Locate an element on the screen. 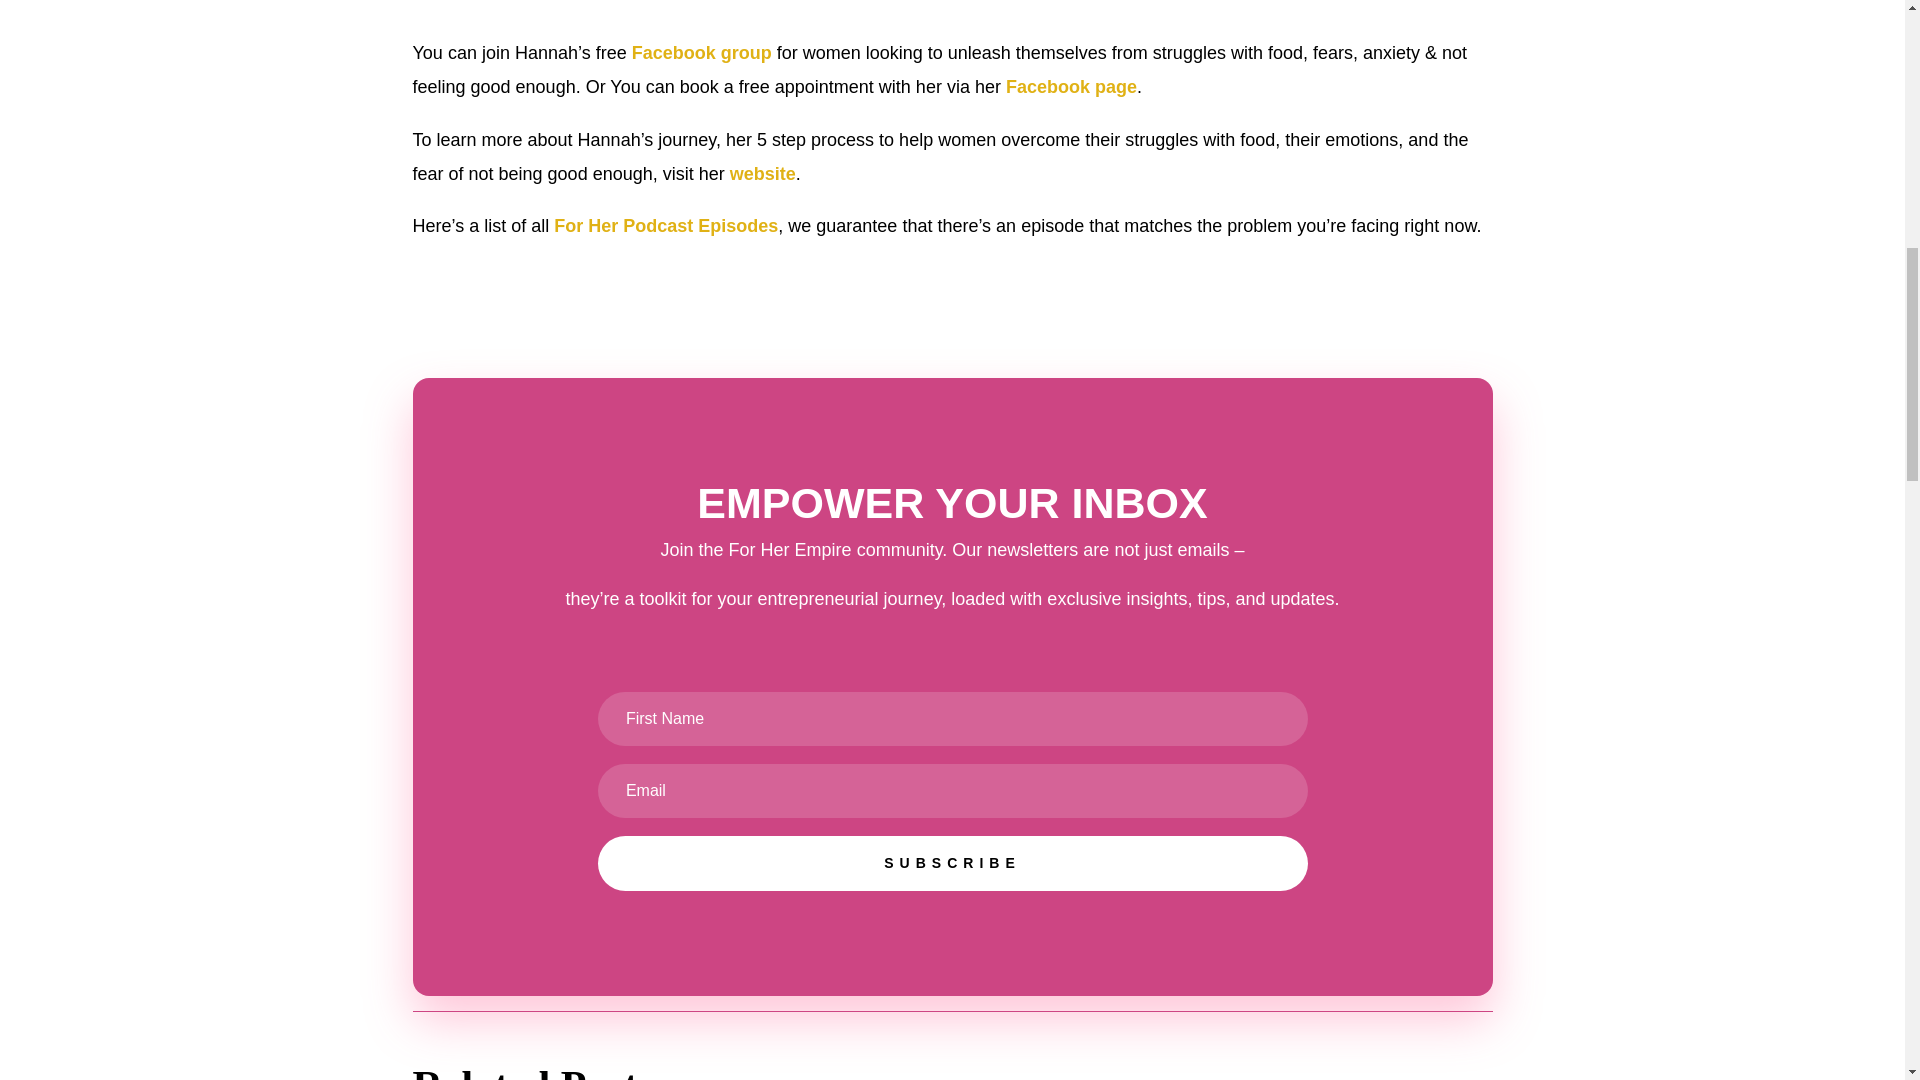  Facebook page is located at coordinates (1071, 86).